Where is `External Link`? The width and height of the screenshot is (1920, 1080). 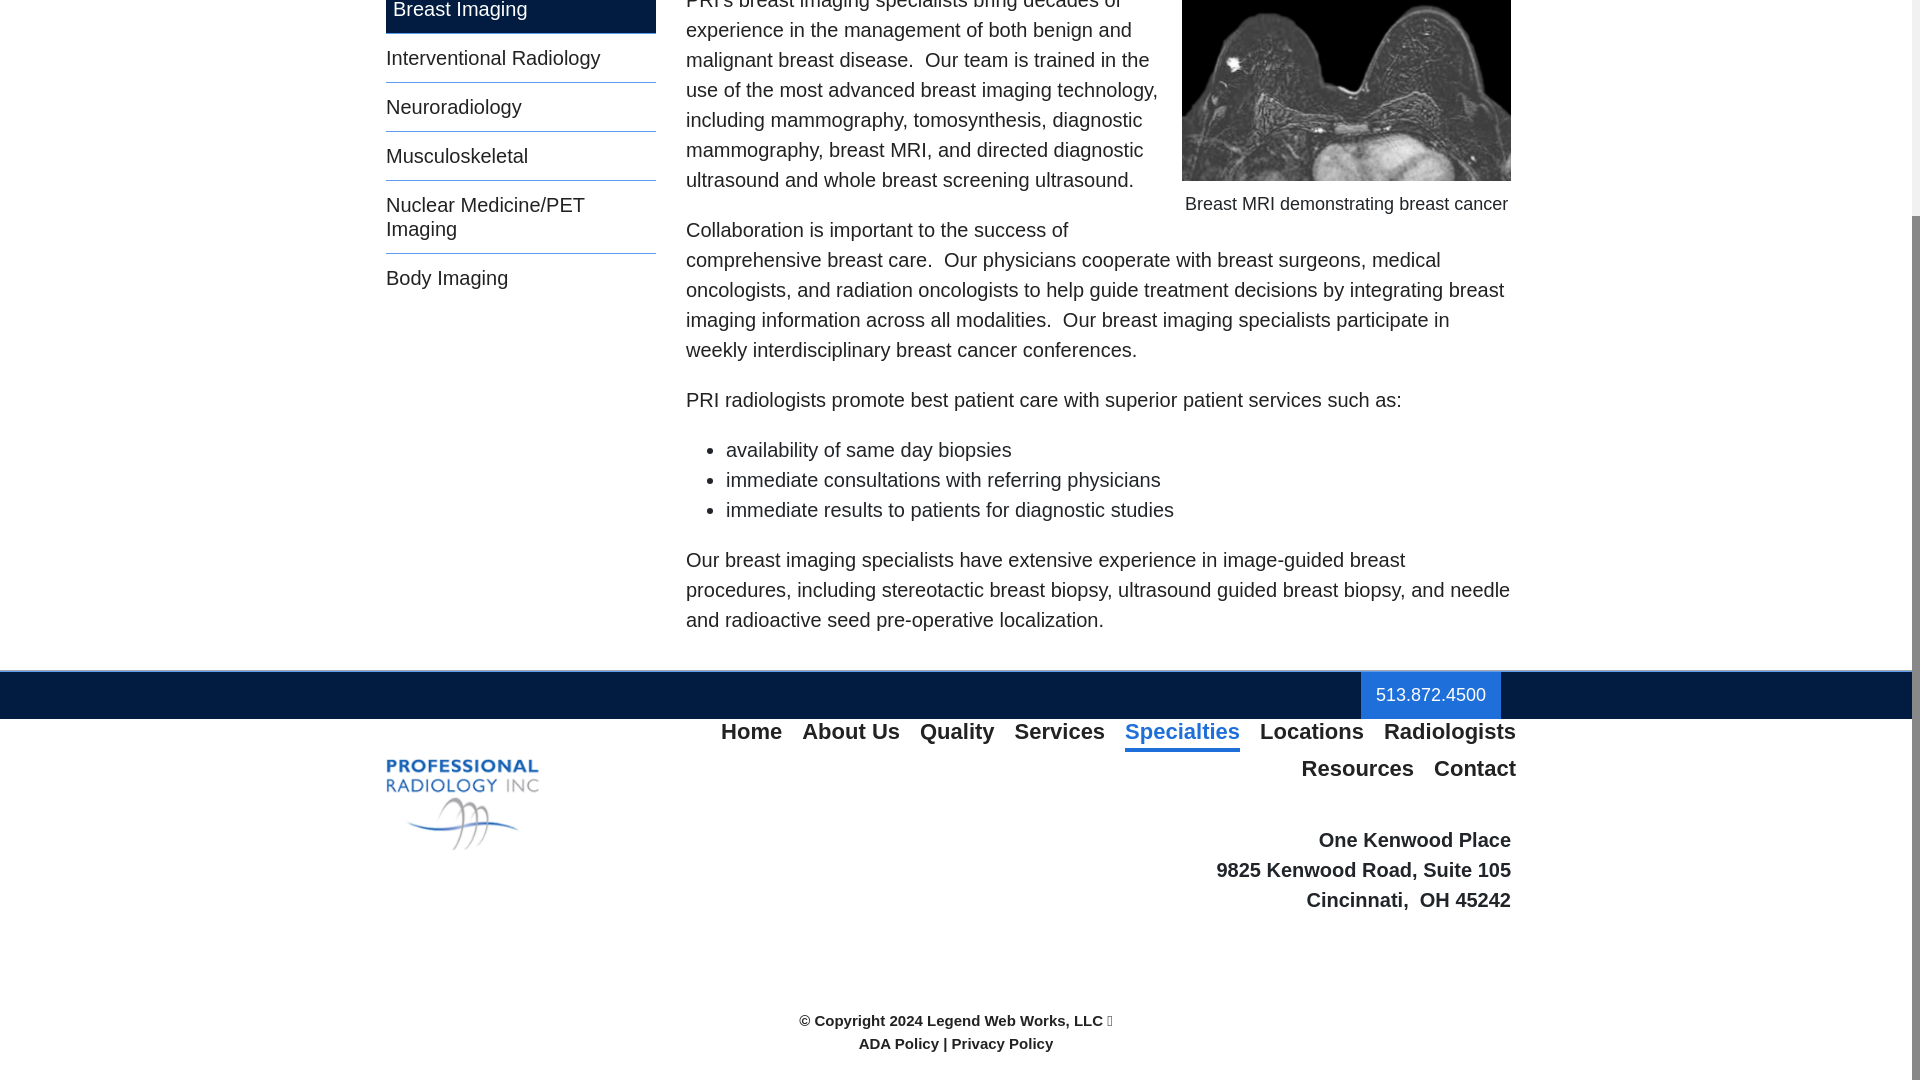
External Link is located at coordinates (1020, 1020).